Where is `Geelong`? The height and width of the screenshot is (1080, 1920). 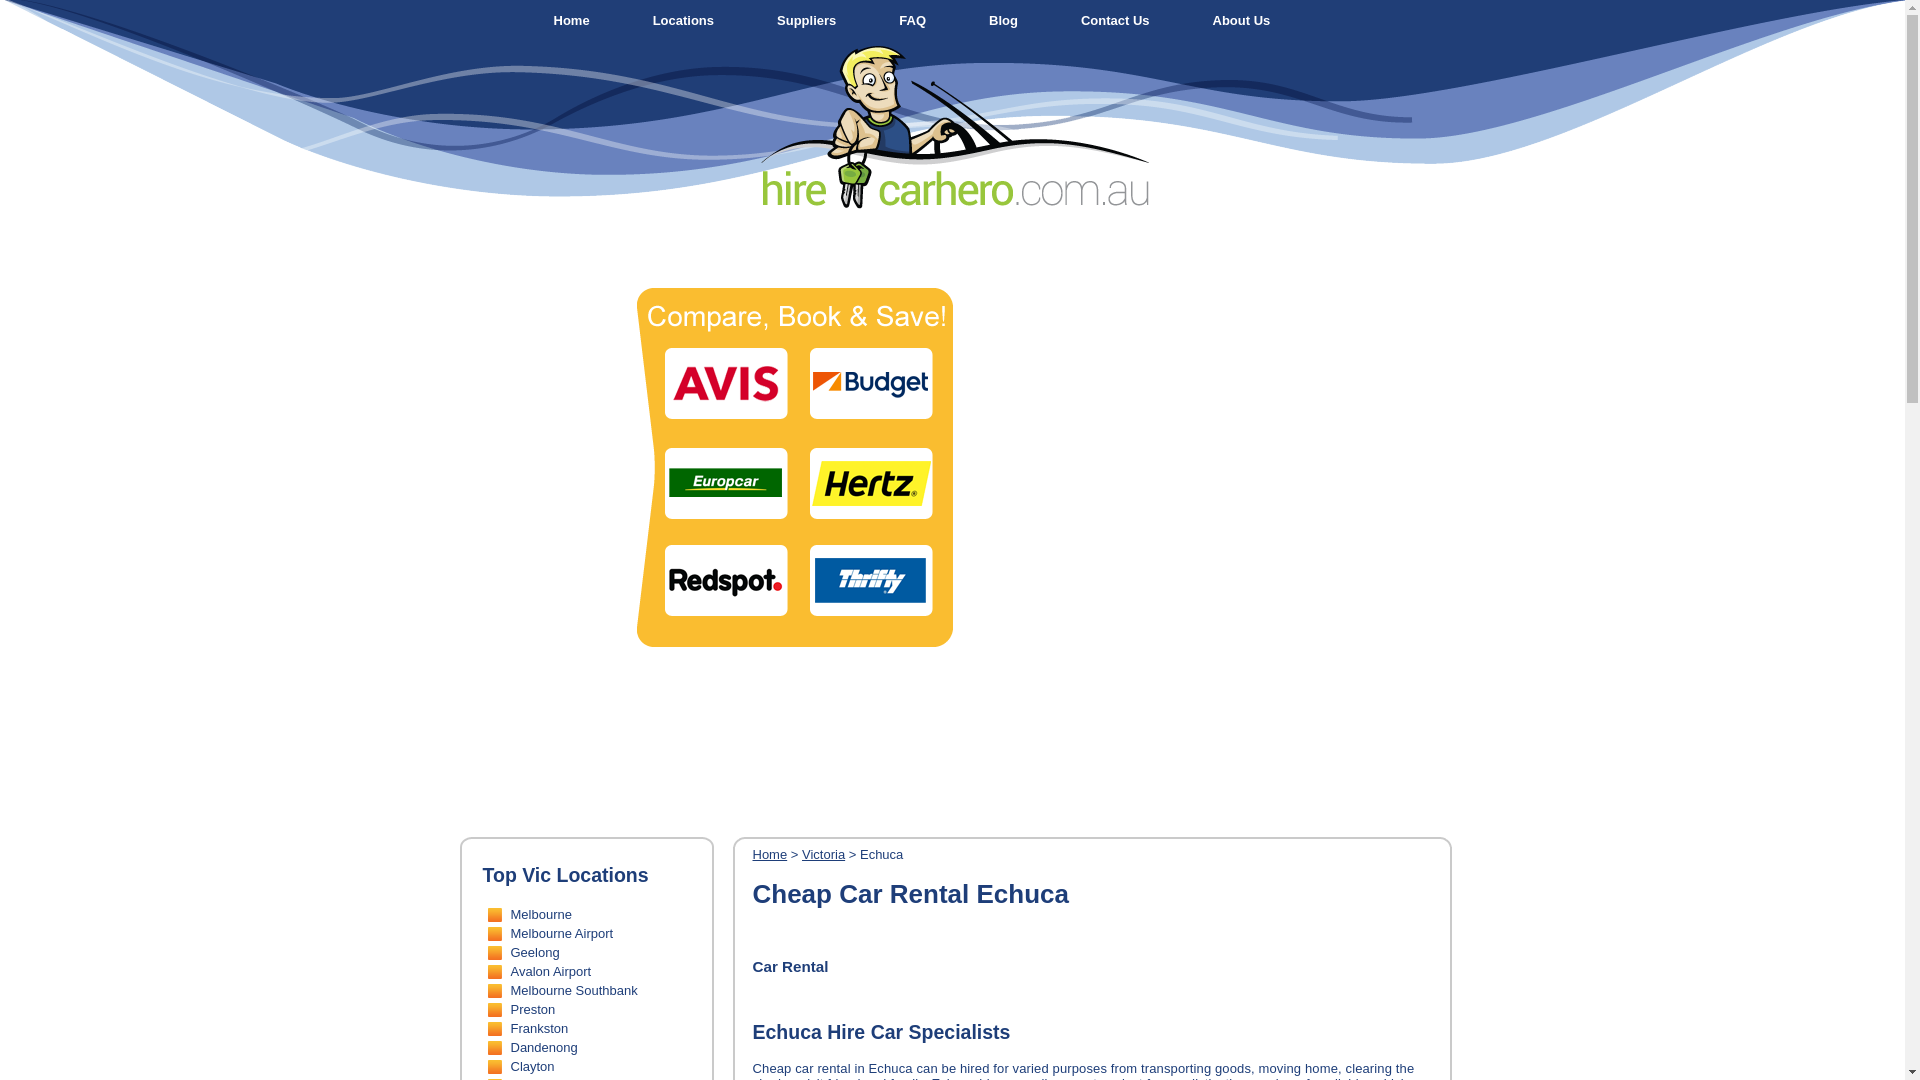
Geelong is located at coordinates (534, 952).